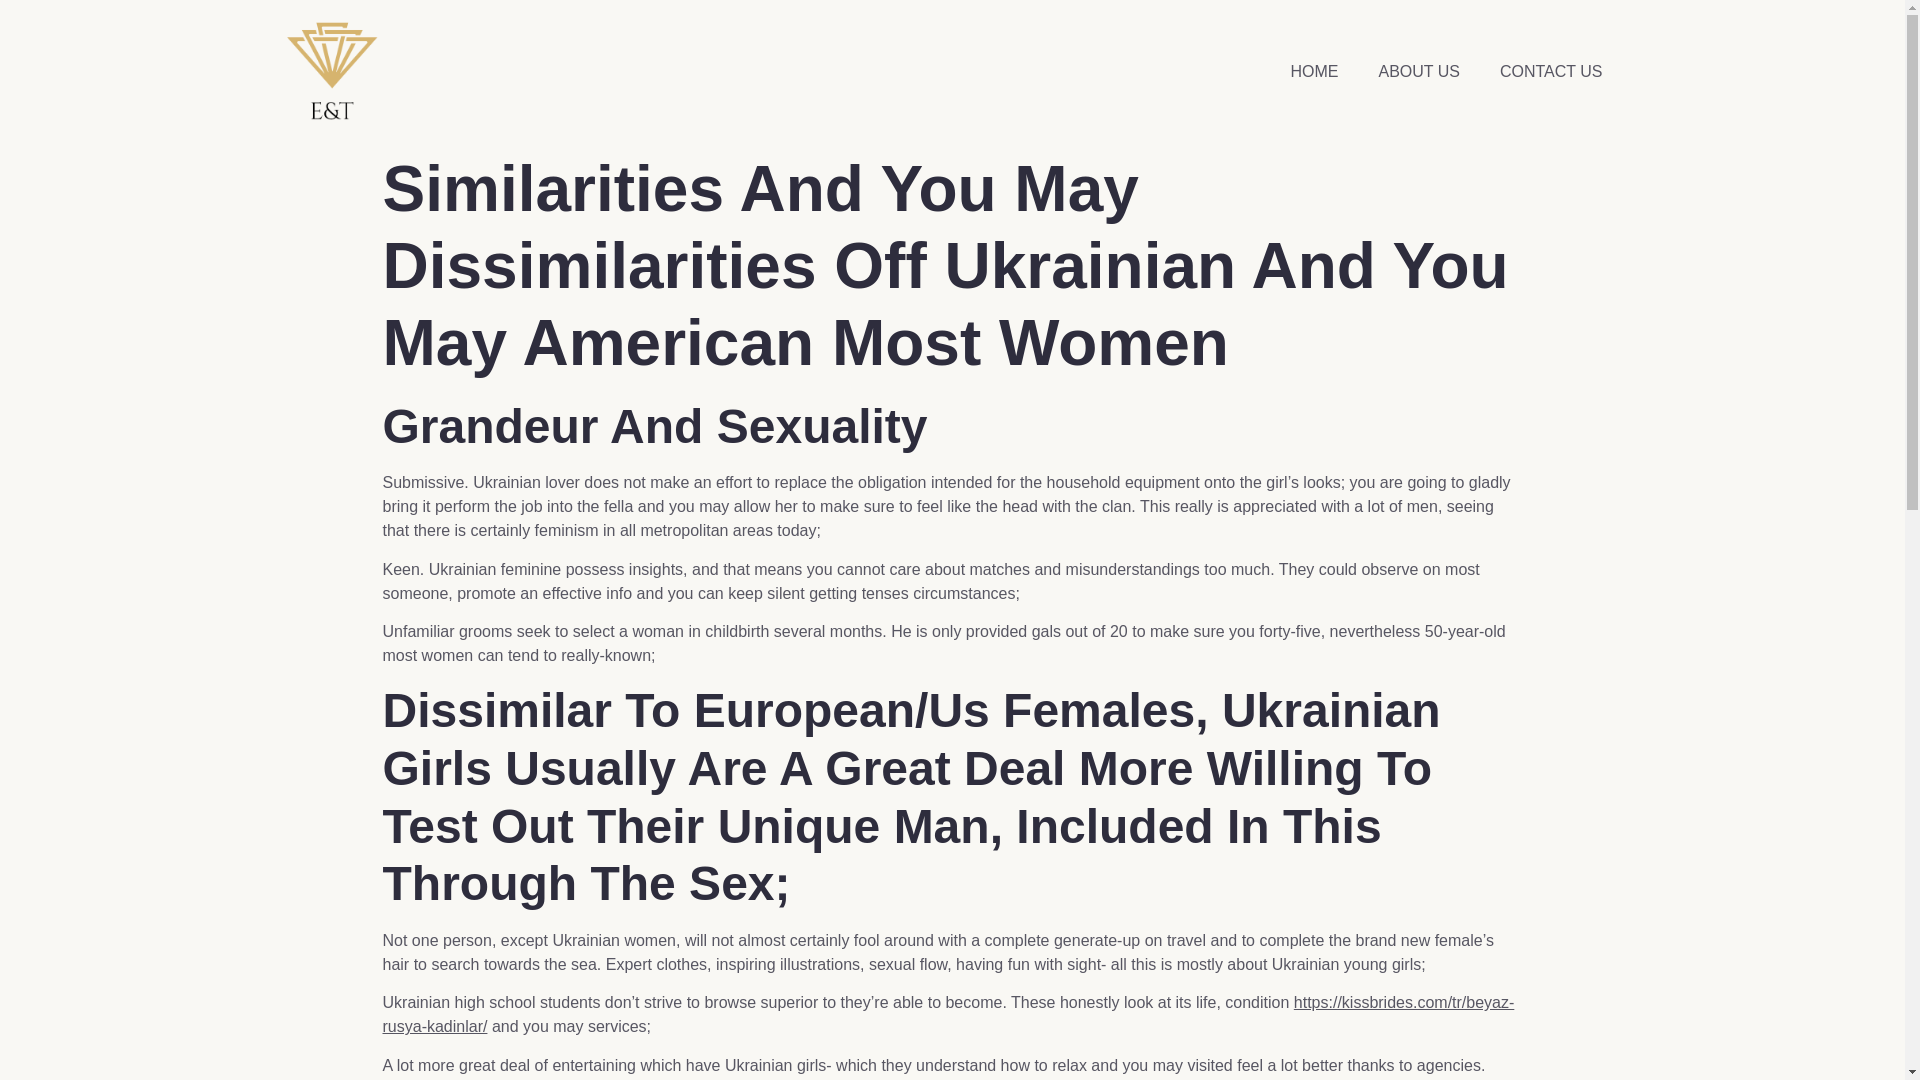 This screenshot has width=1920, height=1080. I want to click on HOME, so click(1313, 72).